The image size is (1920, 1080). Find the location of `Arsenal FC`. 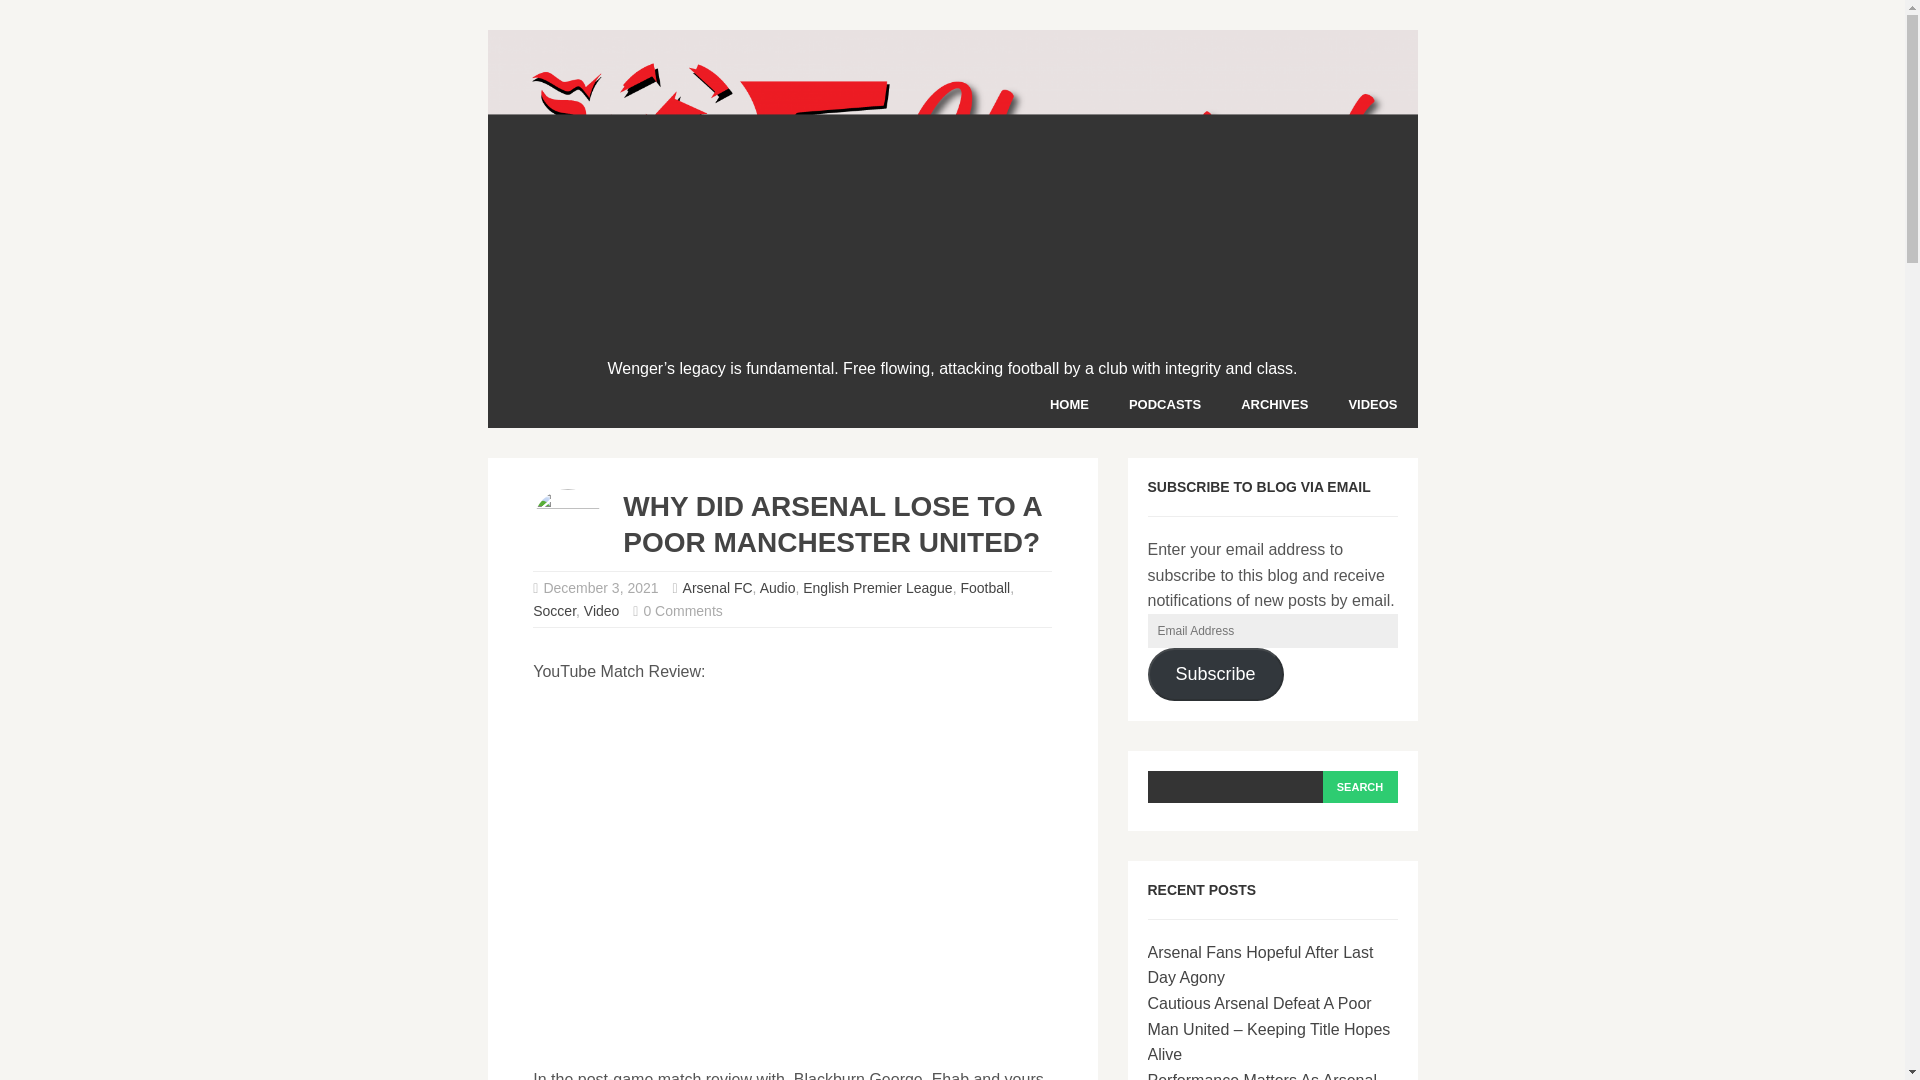

Arsenal FC is located at coordinates (718, 588).